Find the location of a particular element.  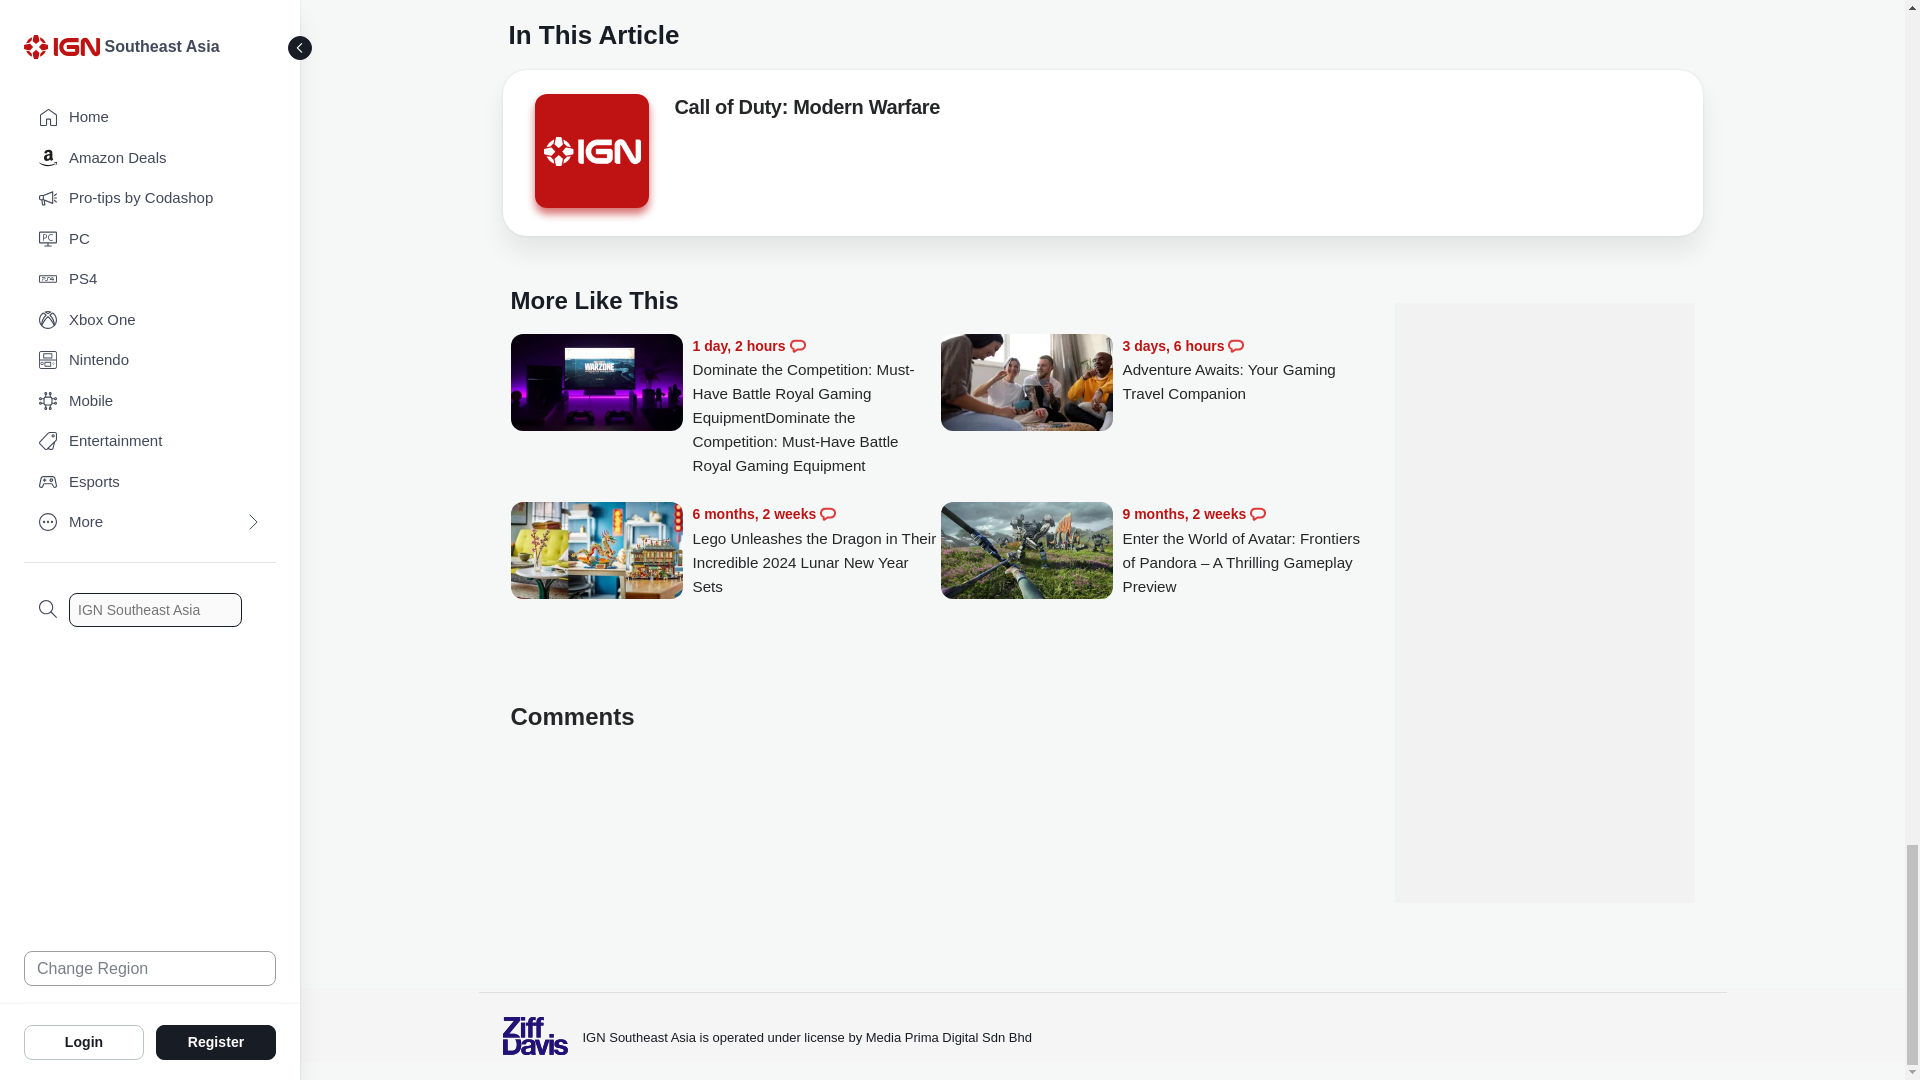

Comments is located at coordinates (827, 514).